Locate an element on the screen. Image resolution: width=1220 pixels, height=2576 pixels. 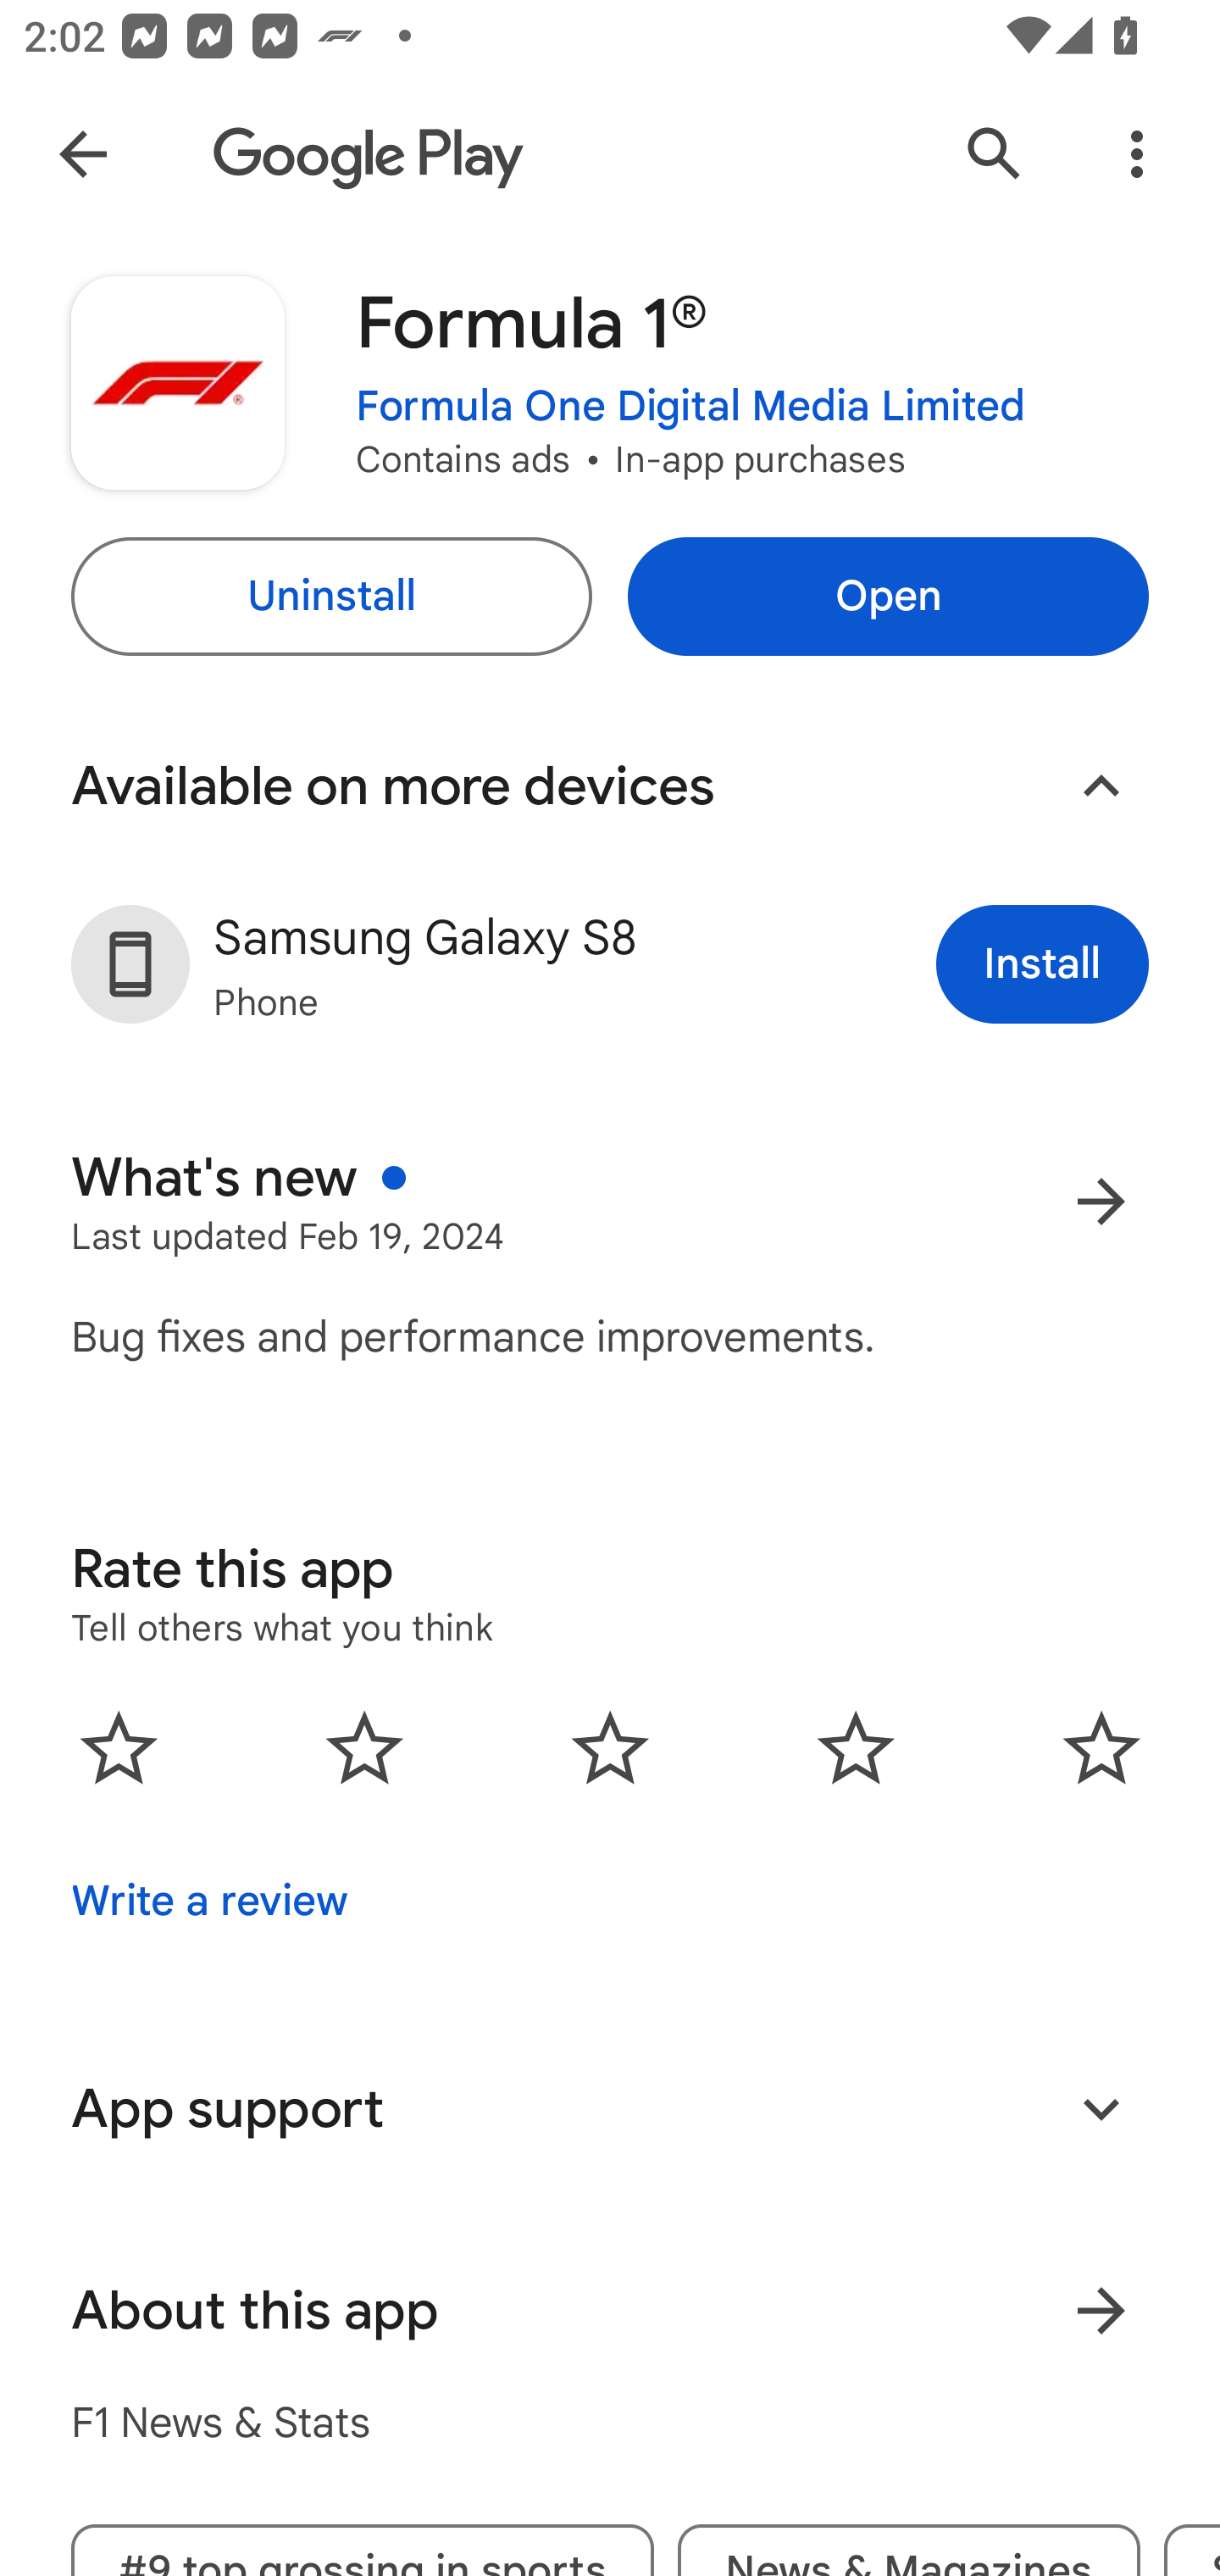
Expand is located at coordinates (1101, 2108).